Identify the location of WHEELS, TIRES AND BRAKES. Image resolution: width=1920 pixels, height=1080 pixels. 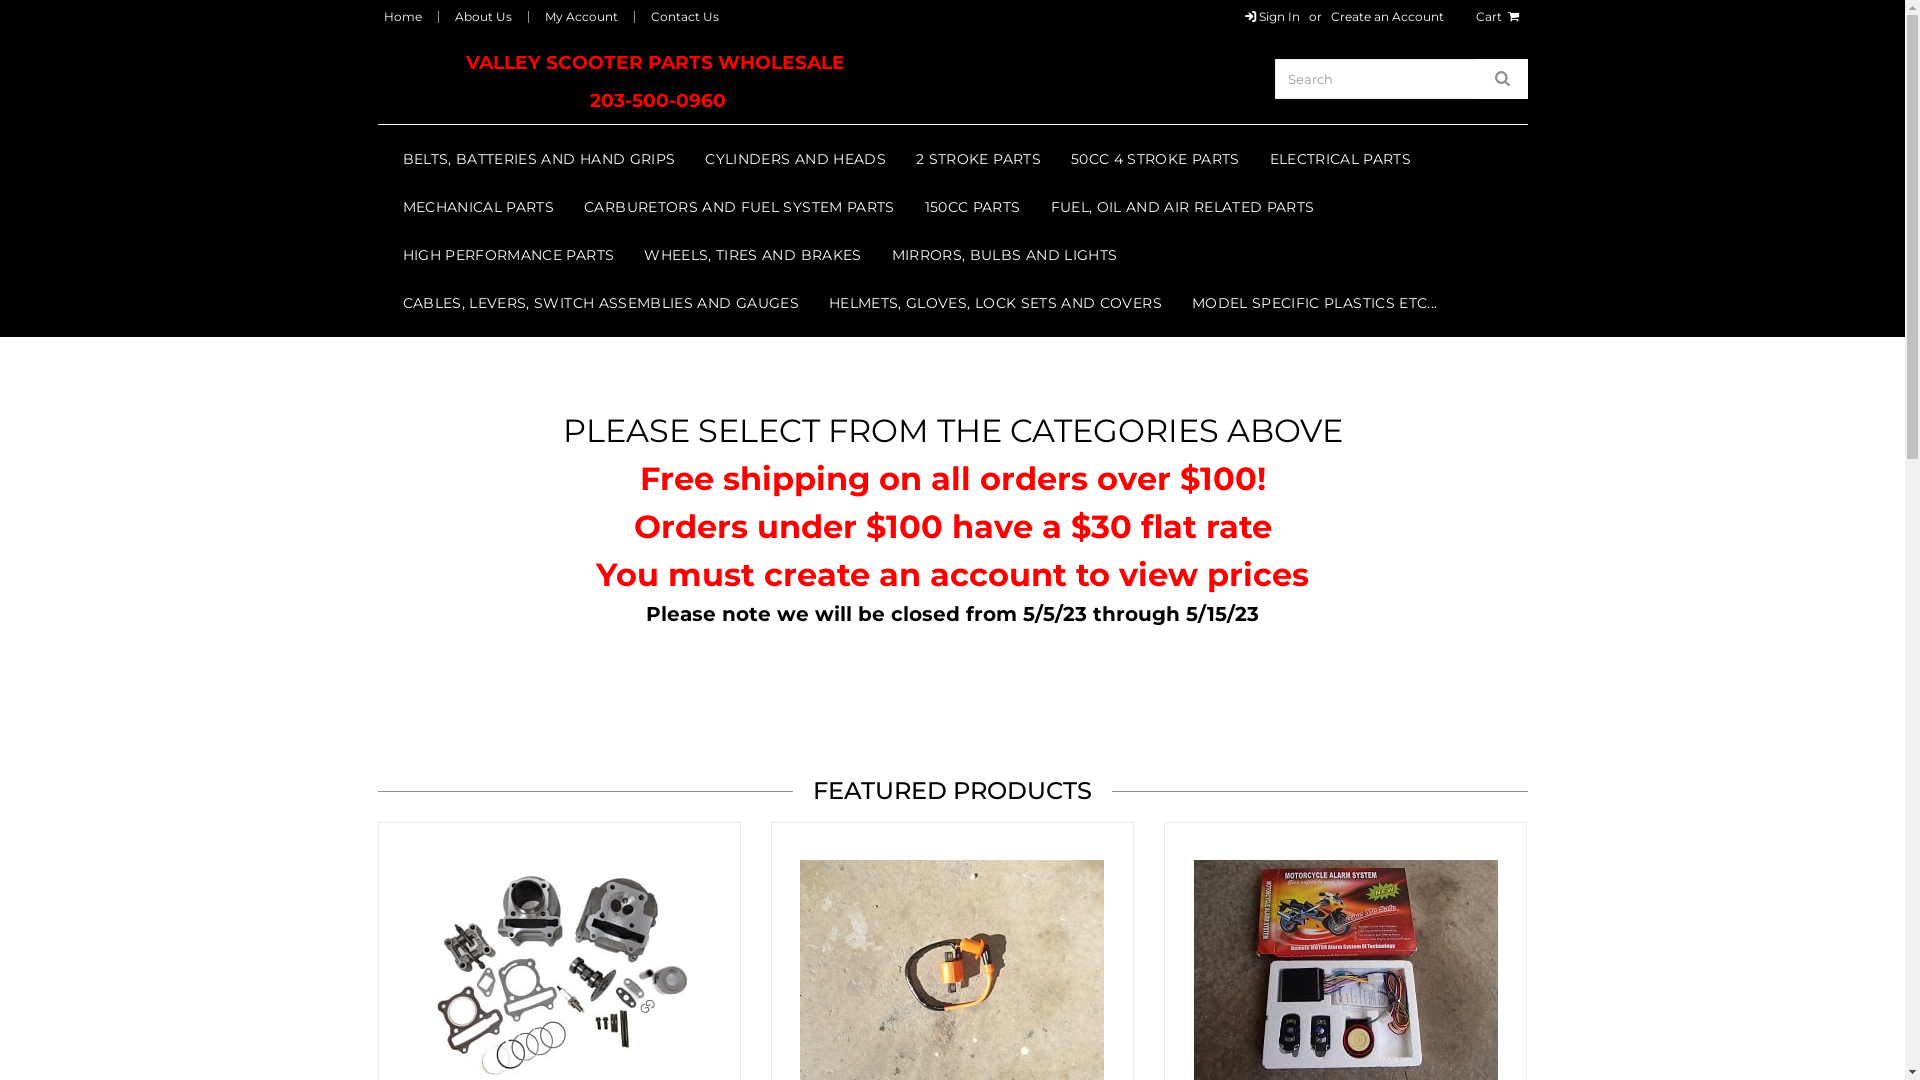
(752, 255).